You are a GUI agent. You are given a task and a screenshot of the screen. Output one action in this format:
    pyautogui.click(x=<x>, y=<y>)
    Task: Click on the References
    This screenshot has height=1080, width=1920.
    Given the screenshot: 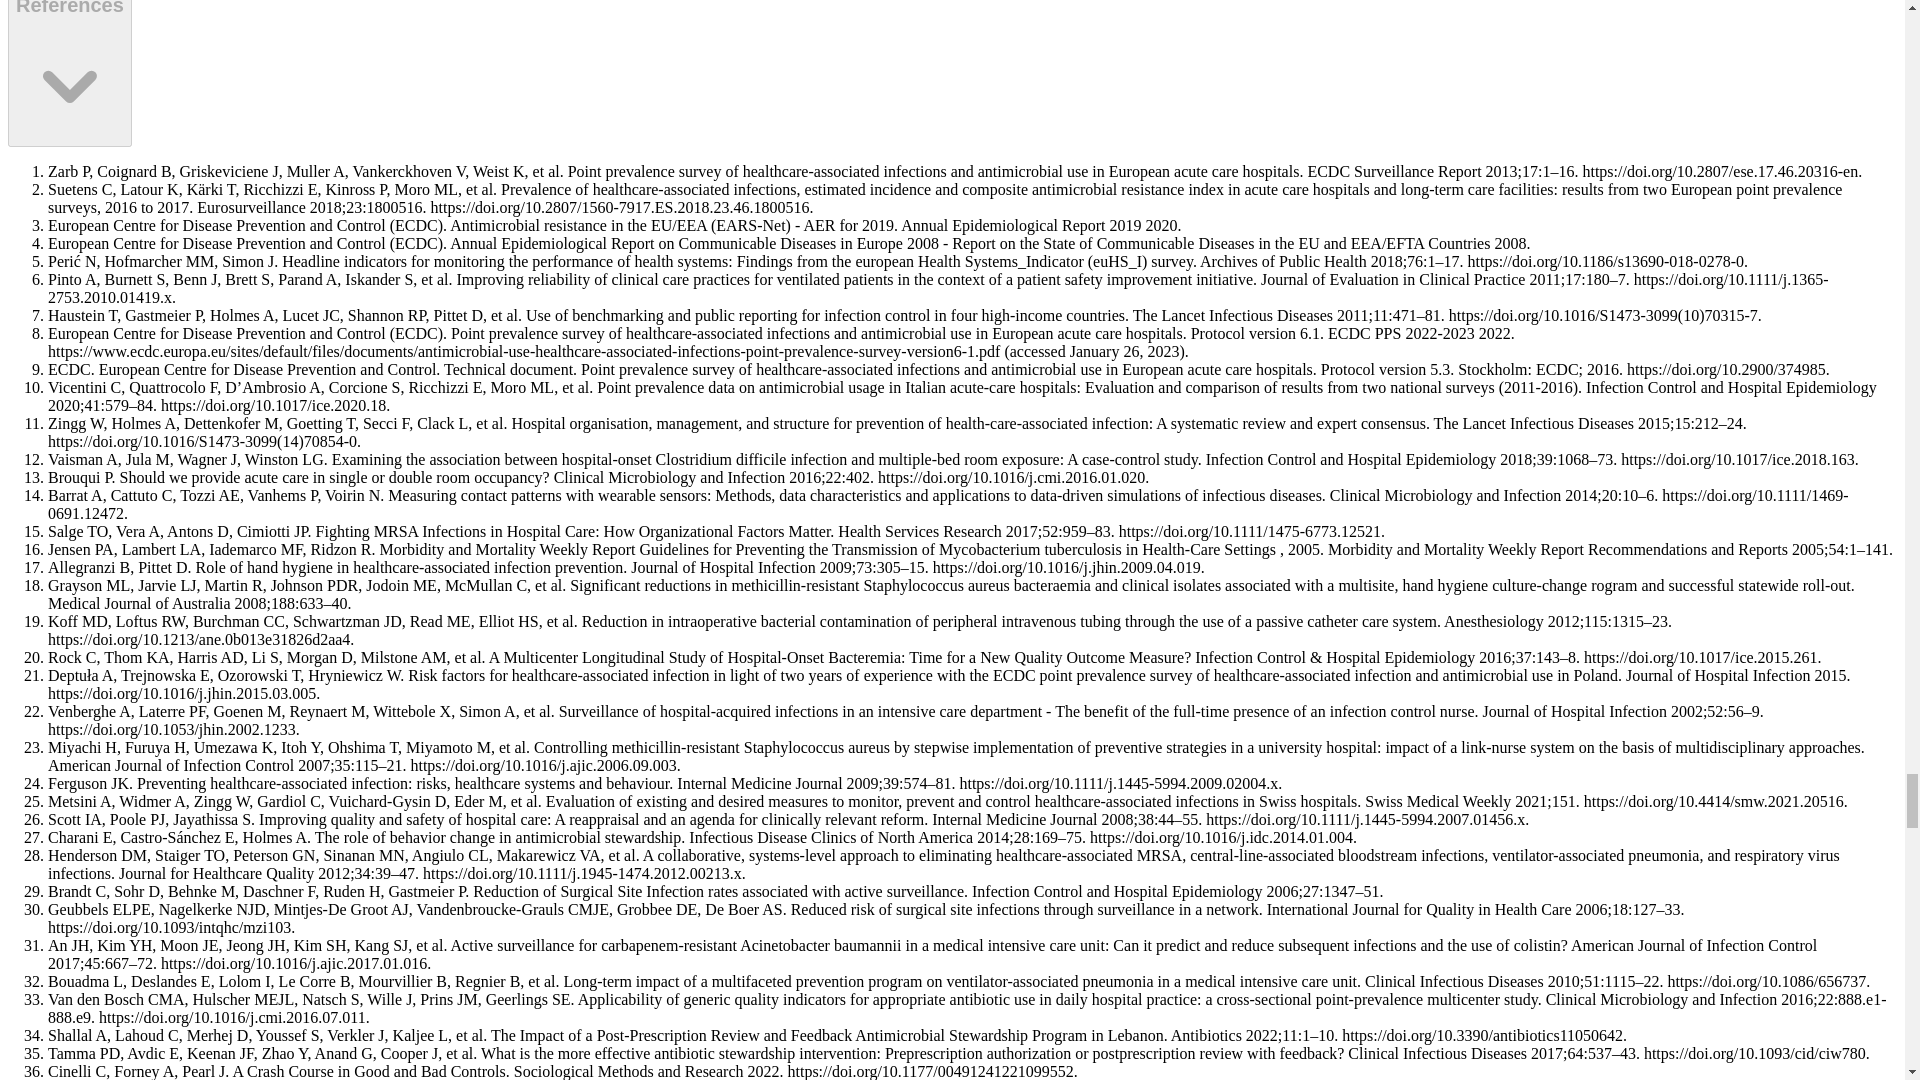 What is the action you would take?
    pyautogui.click(x=70, y=73)
    